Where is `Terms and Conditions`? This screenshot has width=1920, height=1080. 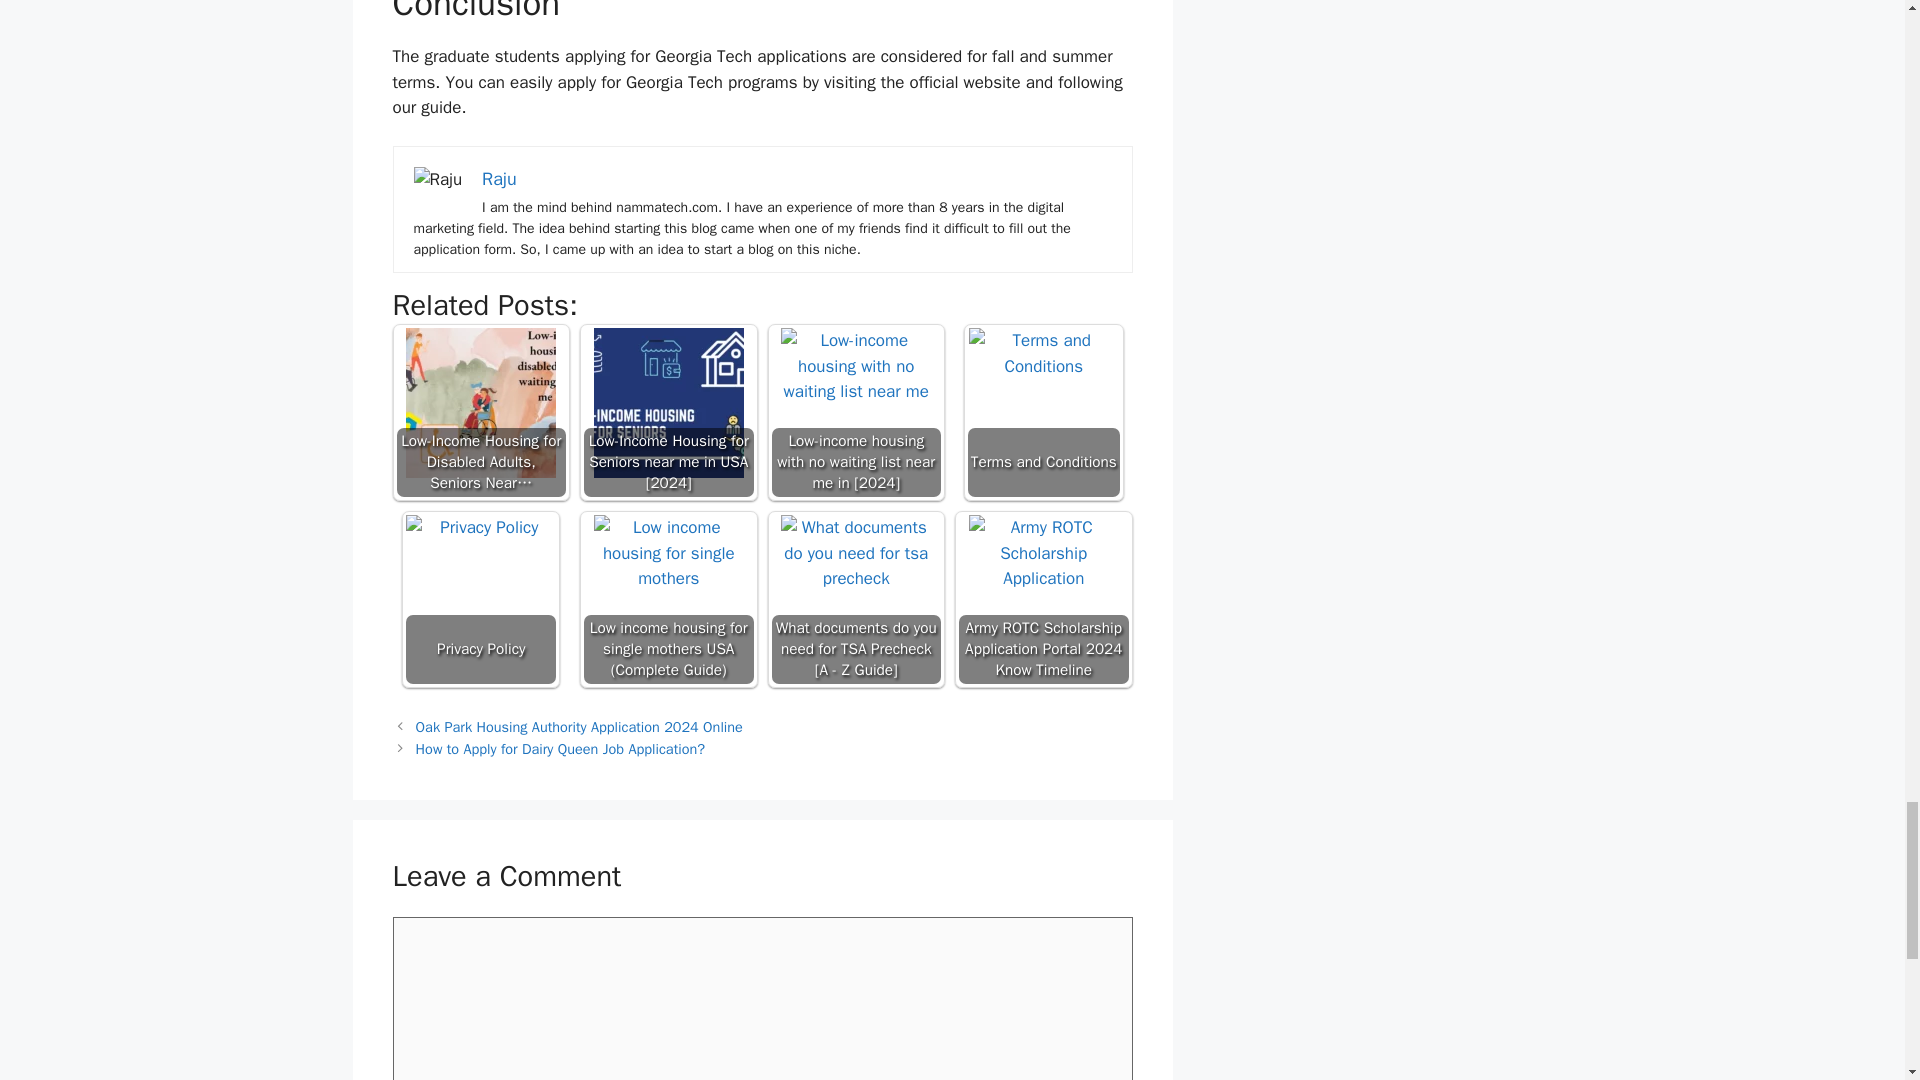 Terms and Conditions is located at coordinates (1044, 403).